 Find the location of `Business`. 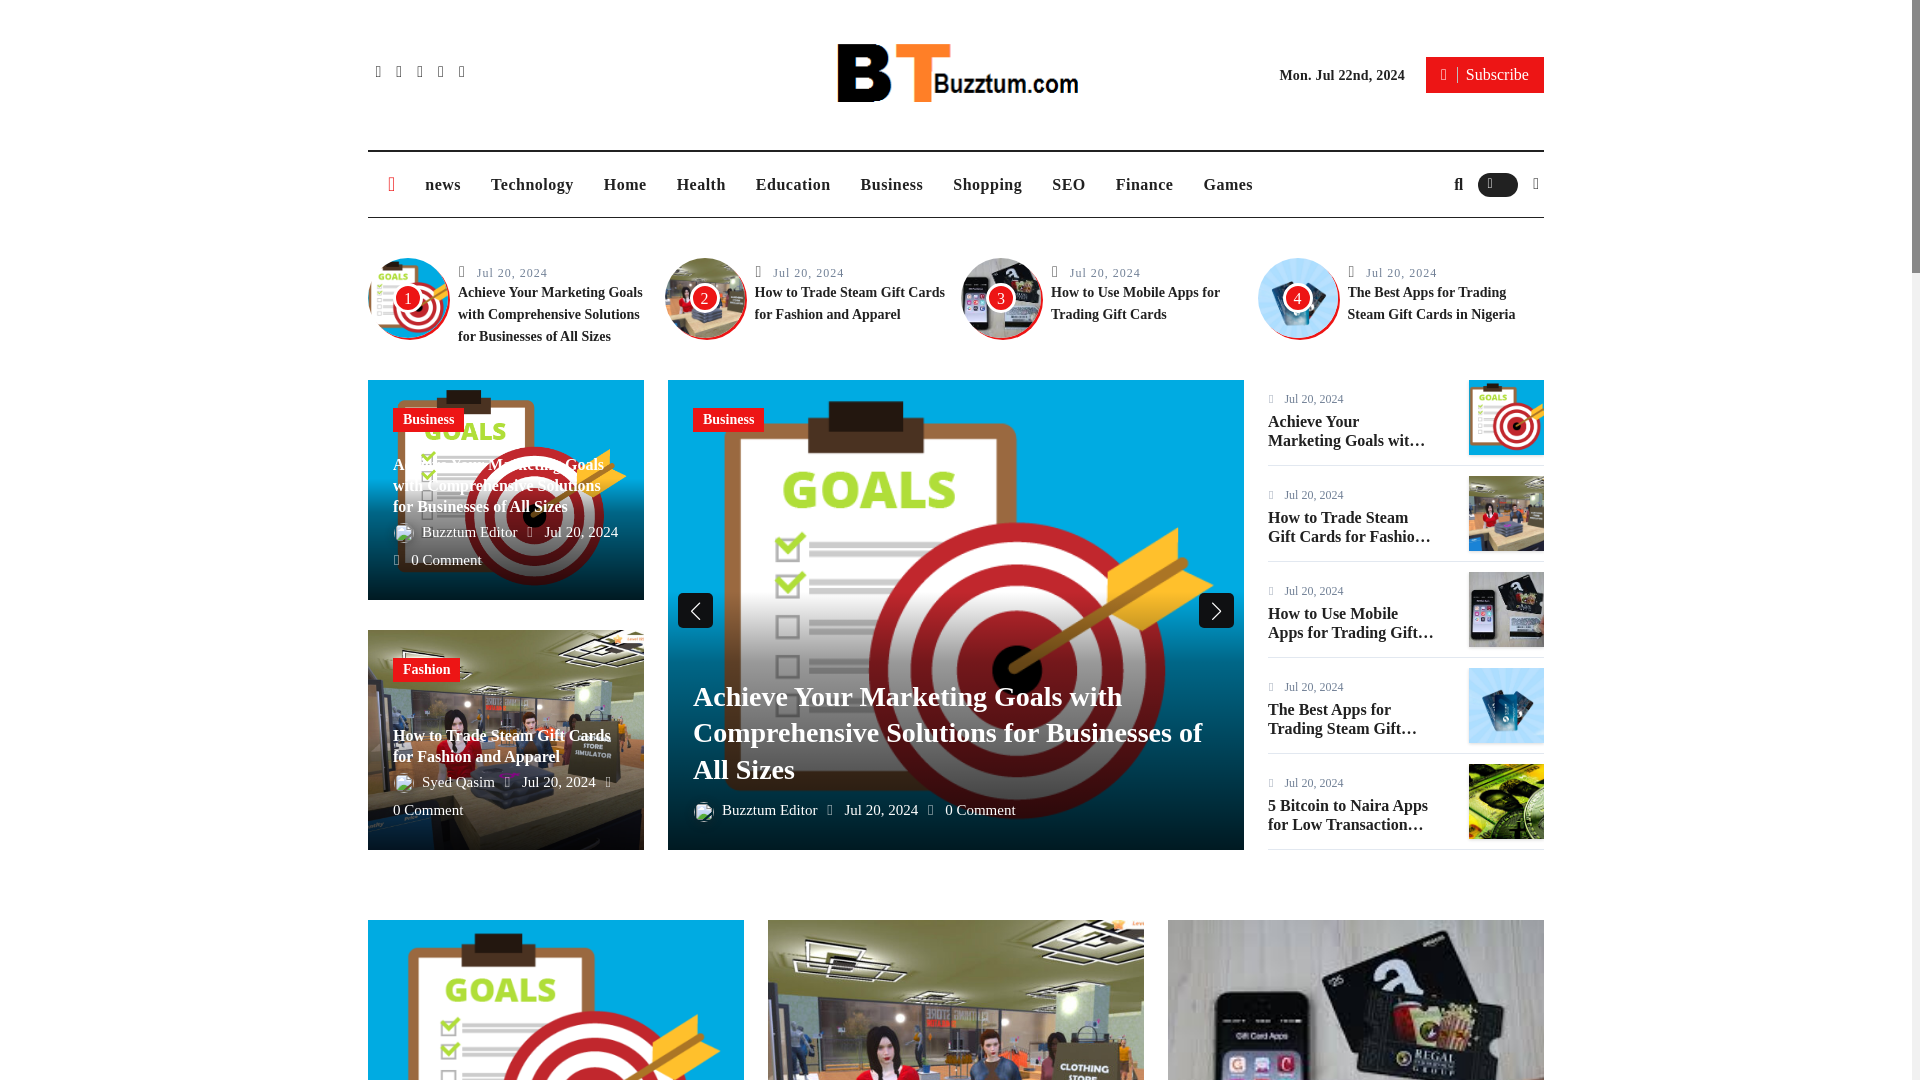

Business is located at coordinates (428, 420).